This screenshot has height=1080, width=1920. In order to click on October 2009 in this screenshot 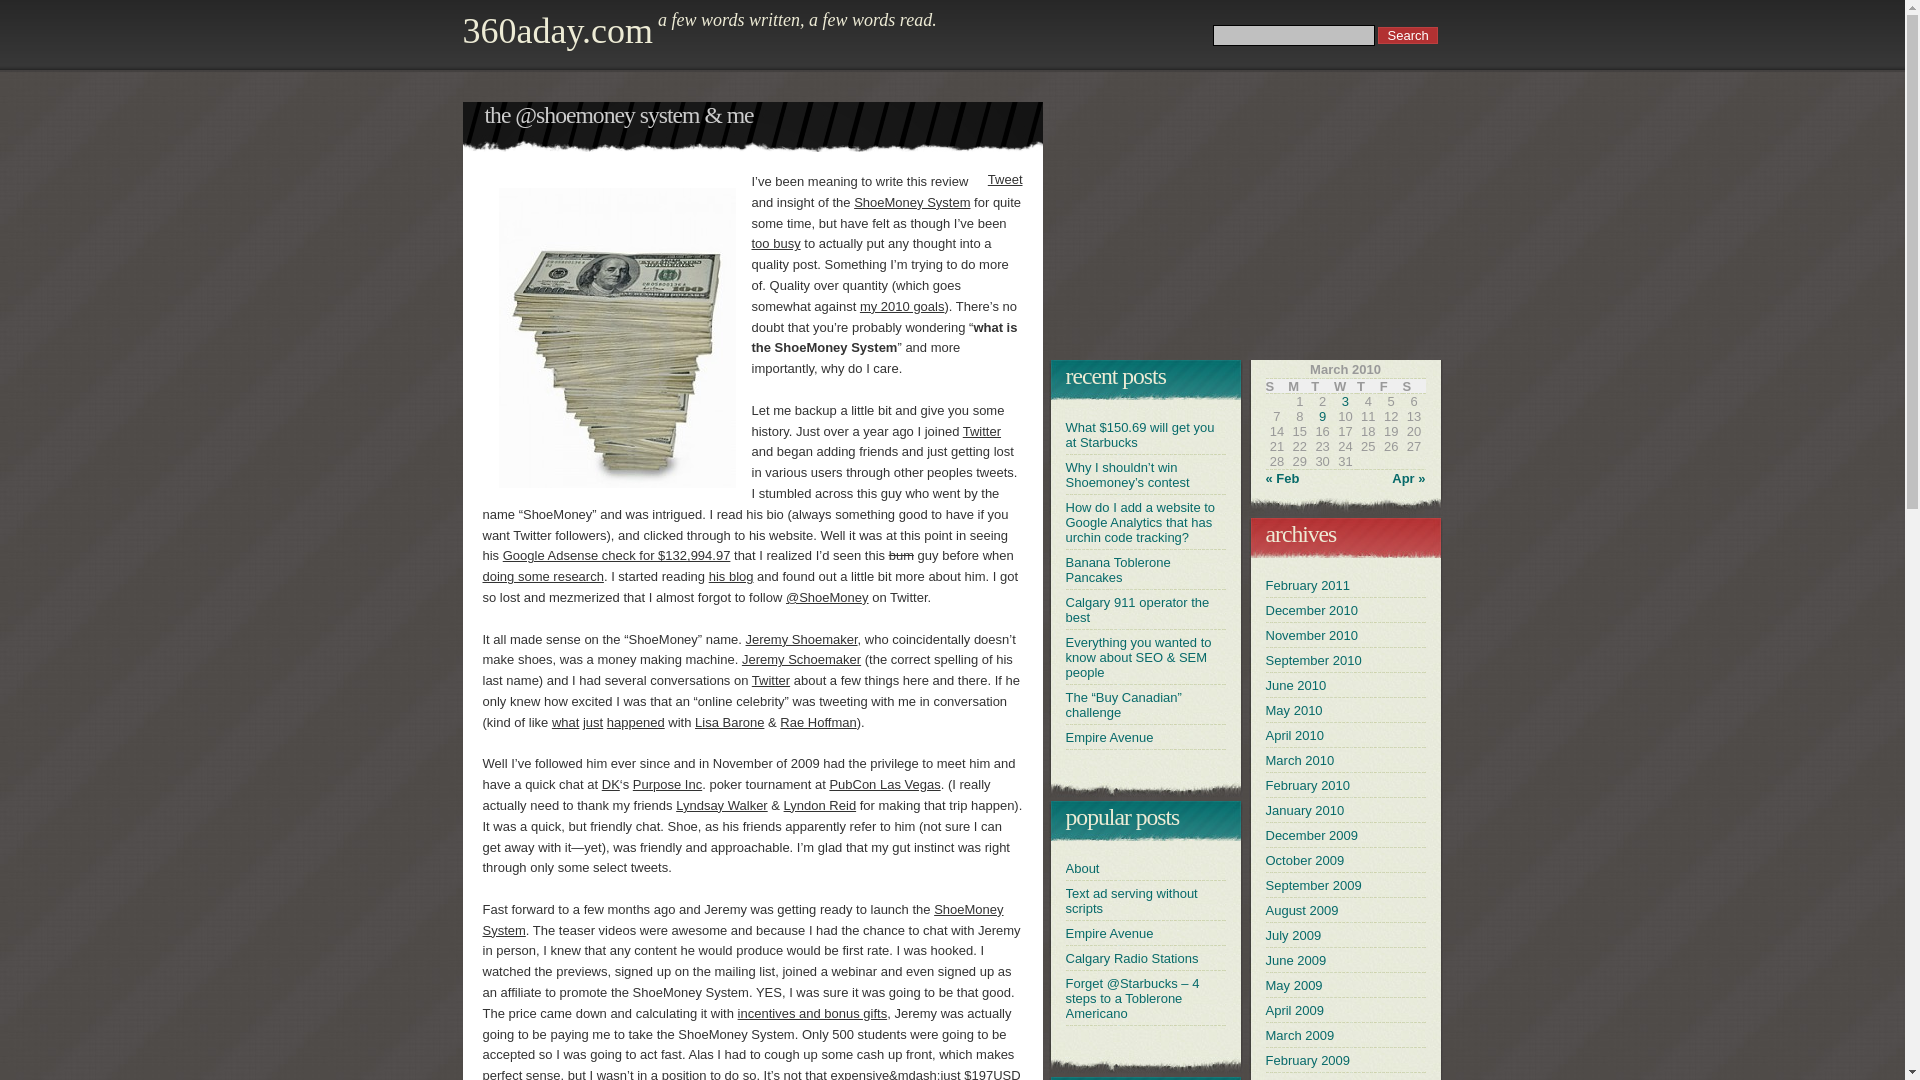, I will do `click(1306, 860)`.